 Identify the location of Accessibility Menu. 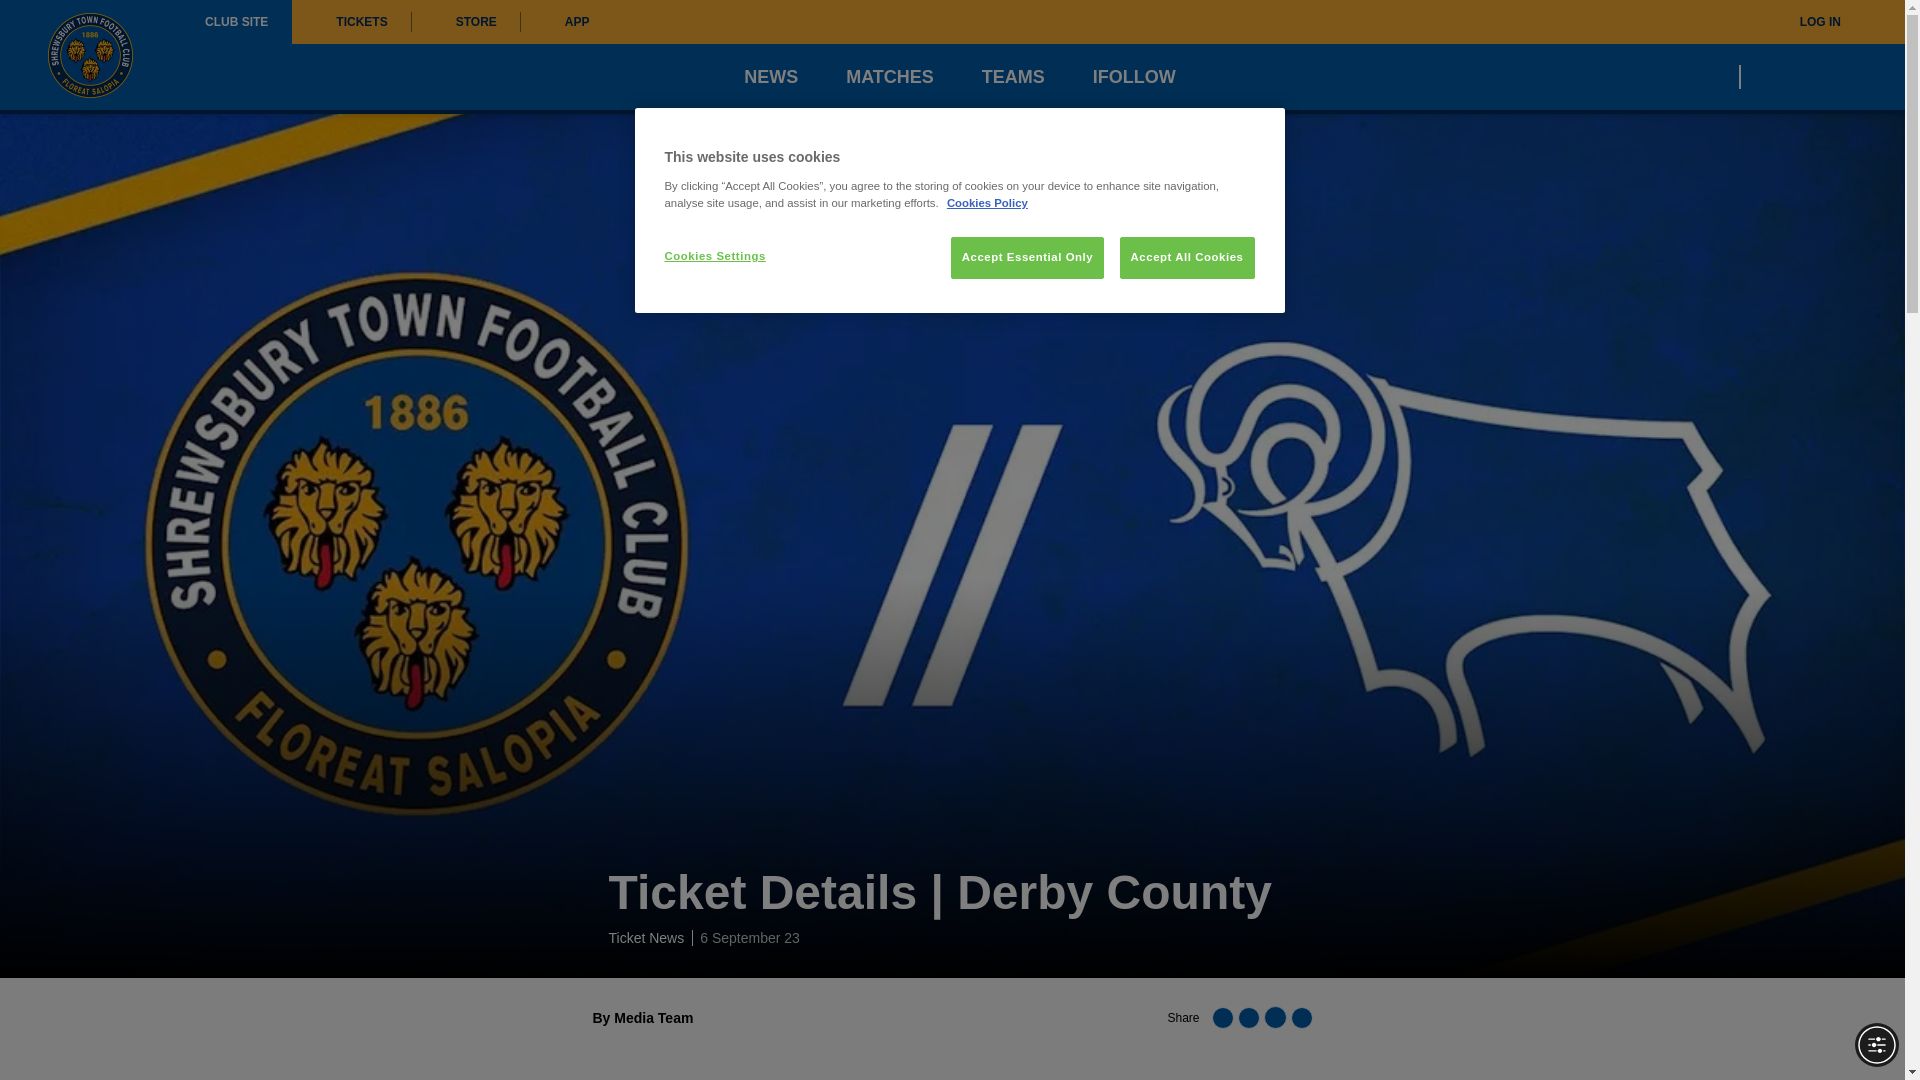
(1876, 1044).